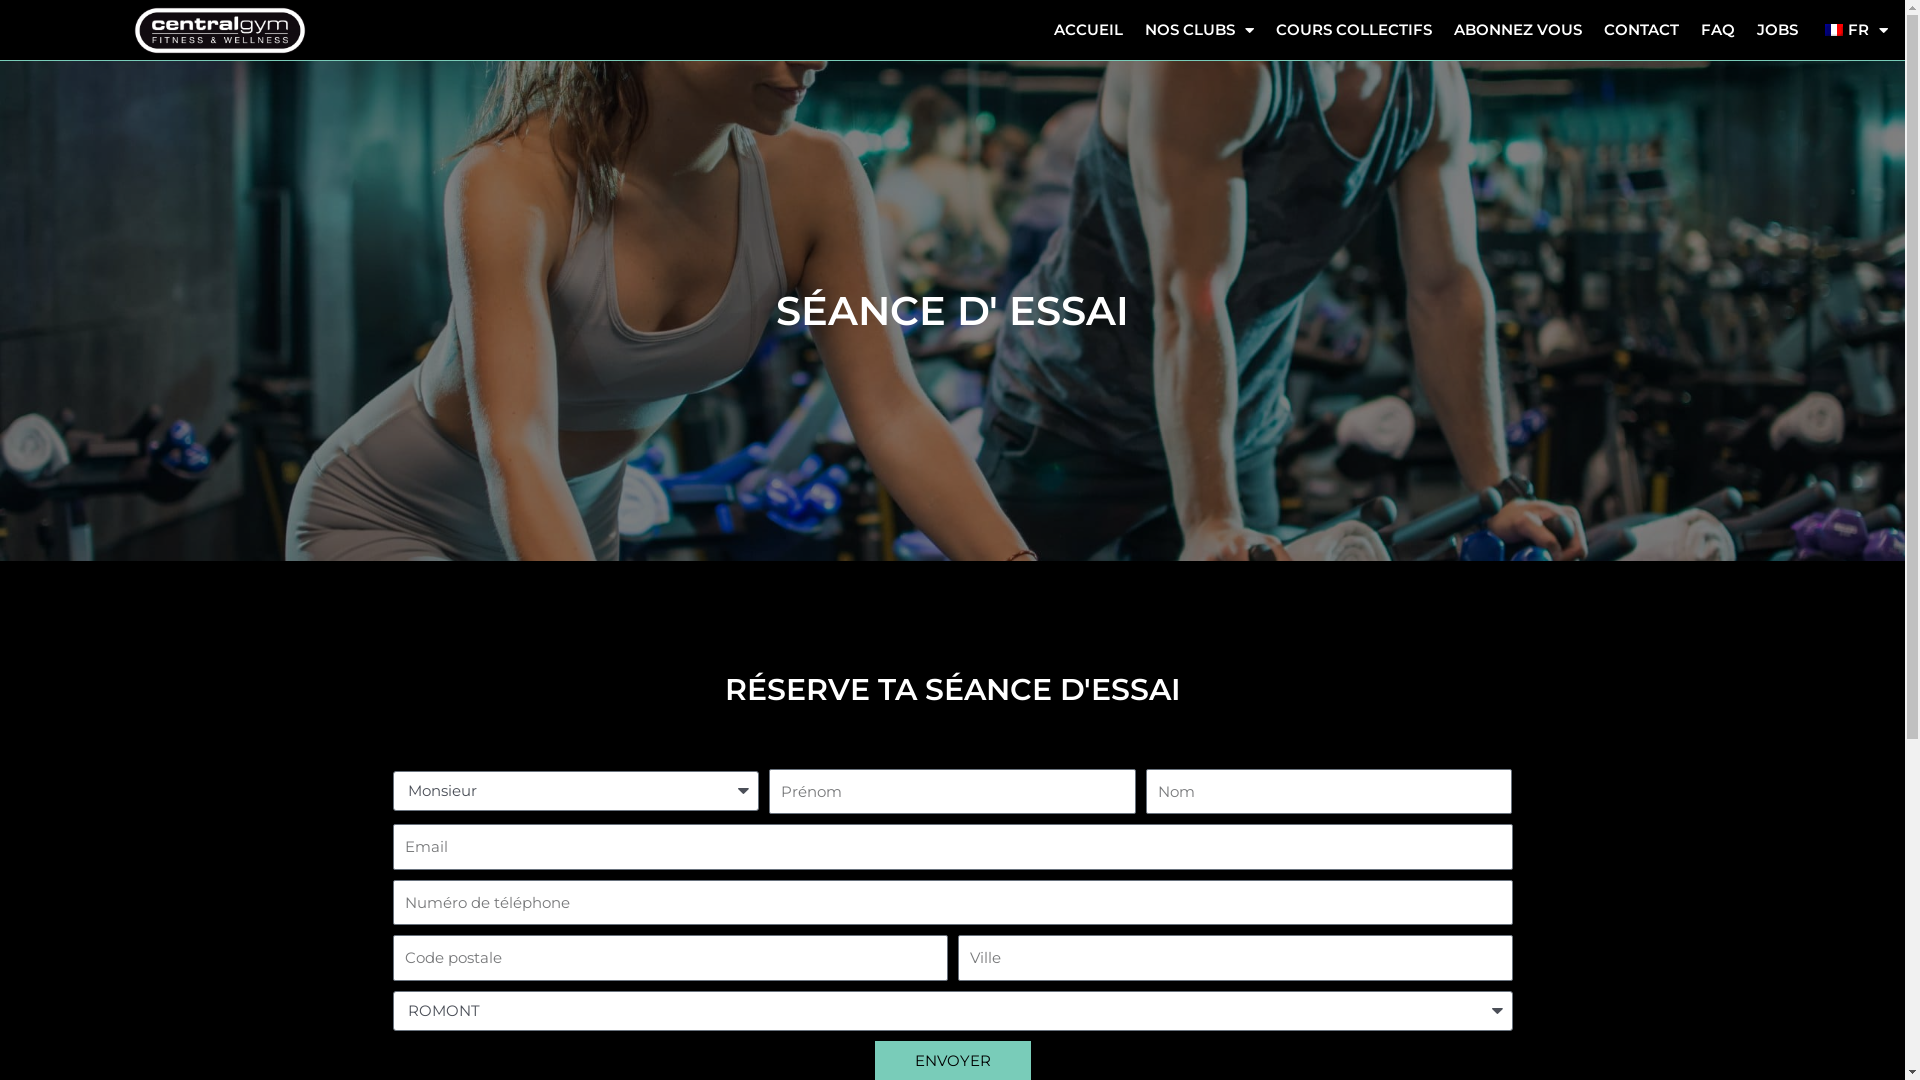  What do you see at coordinates (1354, 30) in the screenshot?
I see `COURS COLLECTIFS` at bounding box center [1354, 30].